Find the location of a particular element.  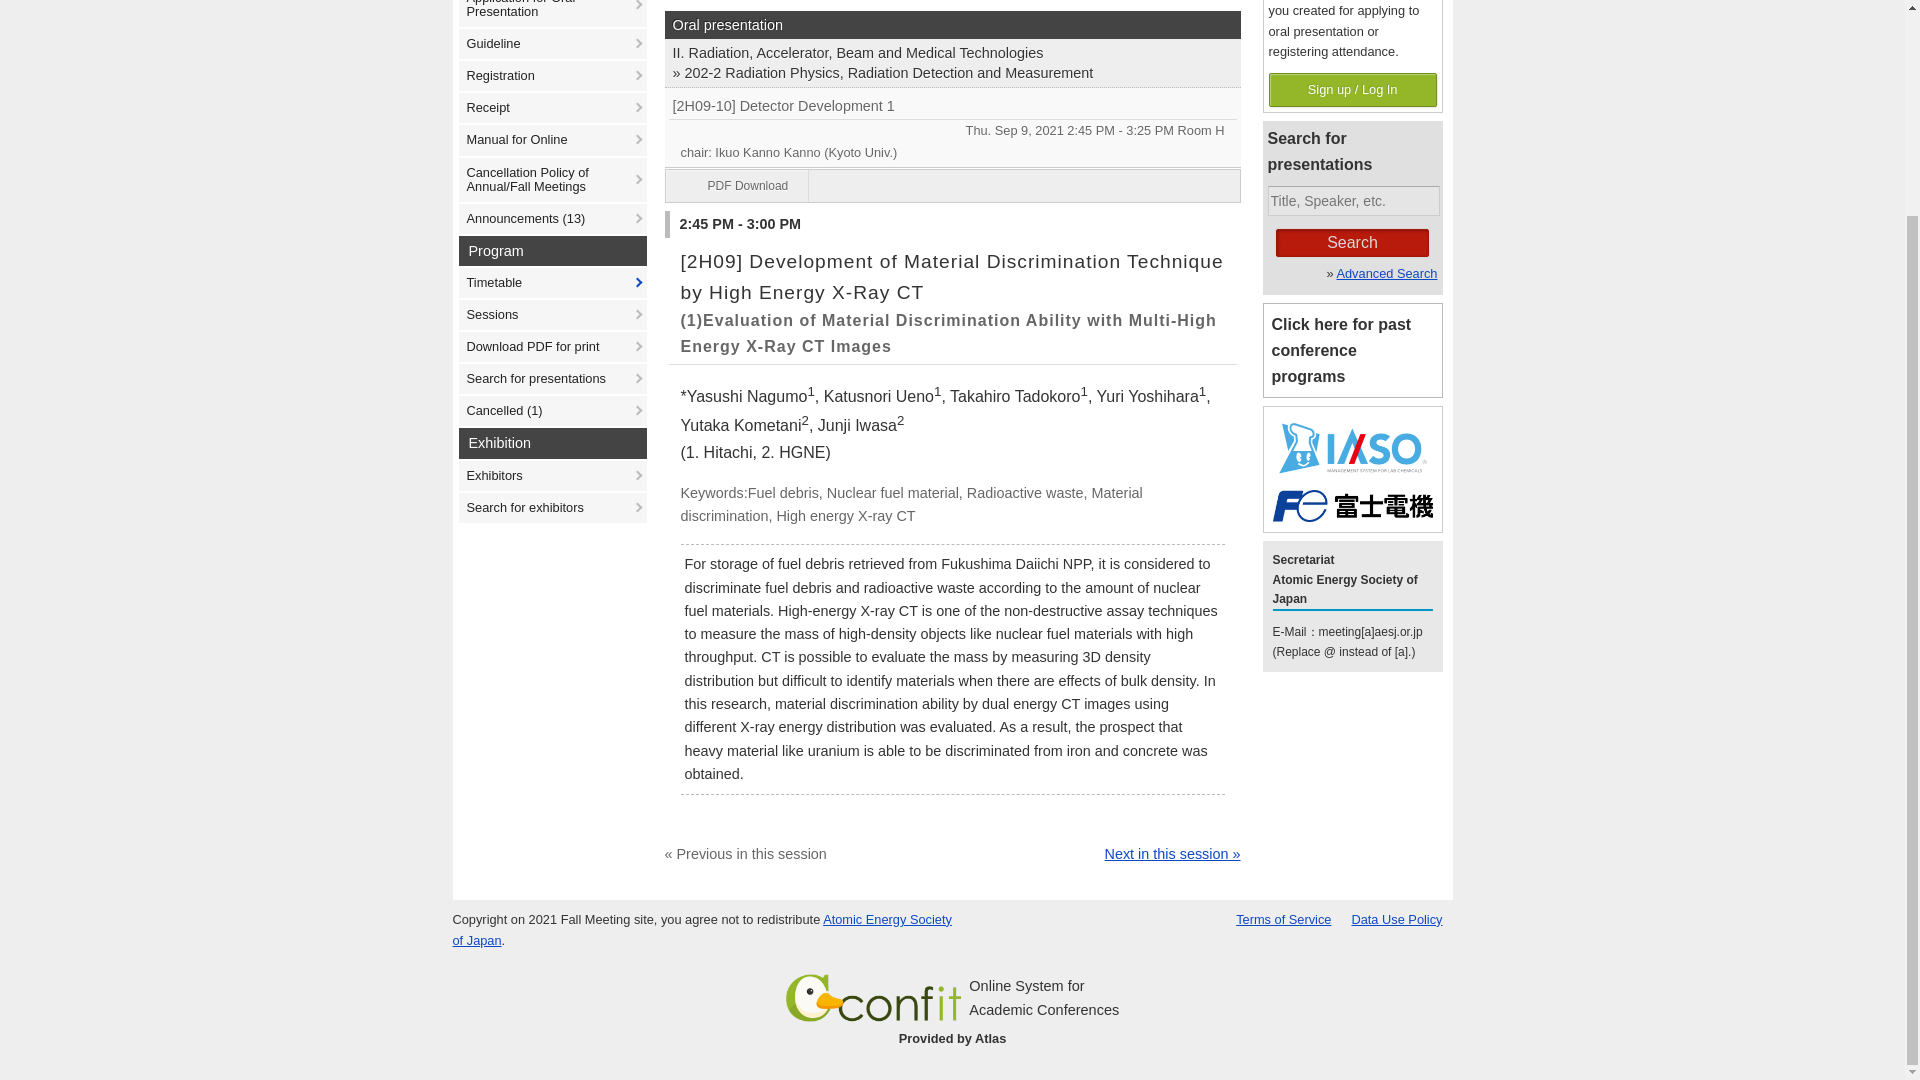

Guideline is located at coordinates (552, 44).